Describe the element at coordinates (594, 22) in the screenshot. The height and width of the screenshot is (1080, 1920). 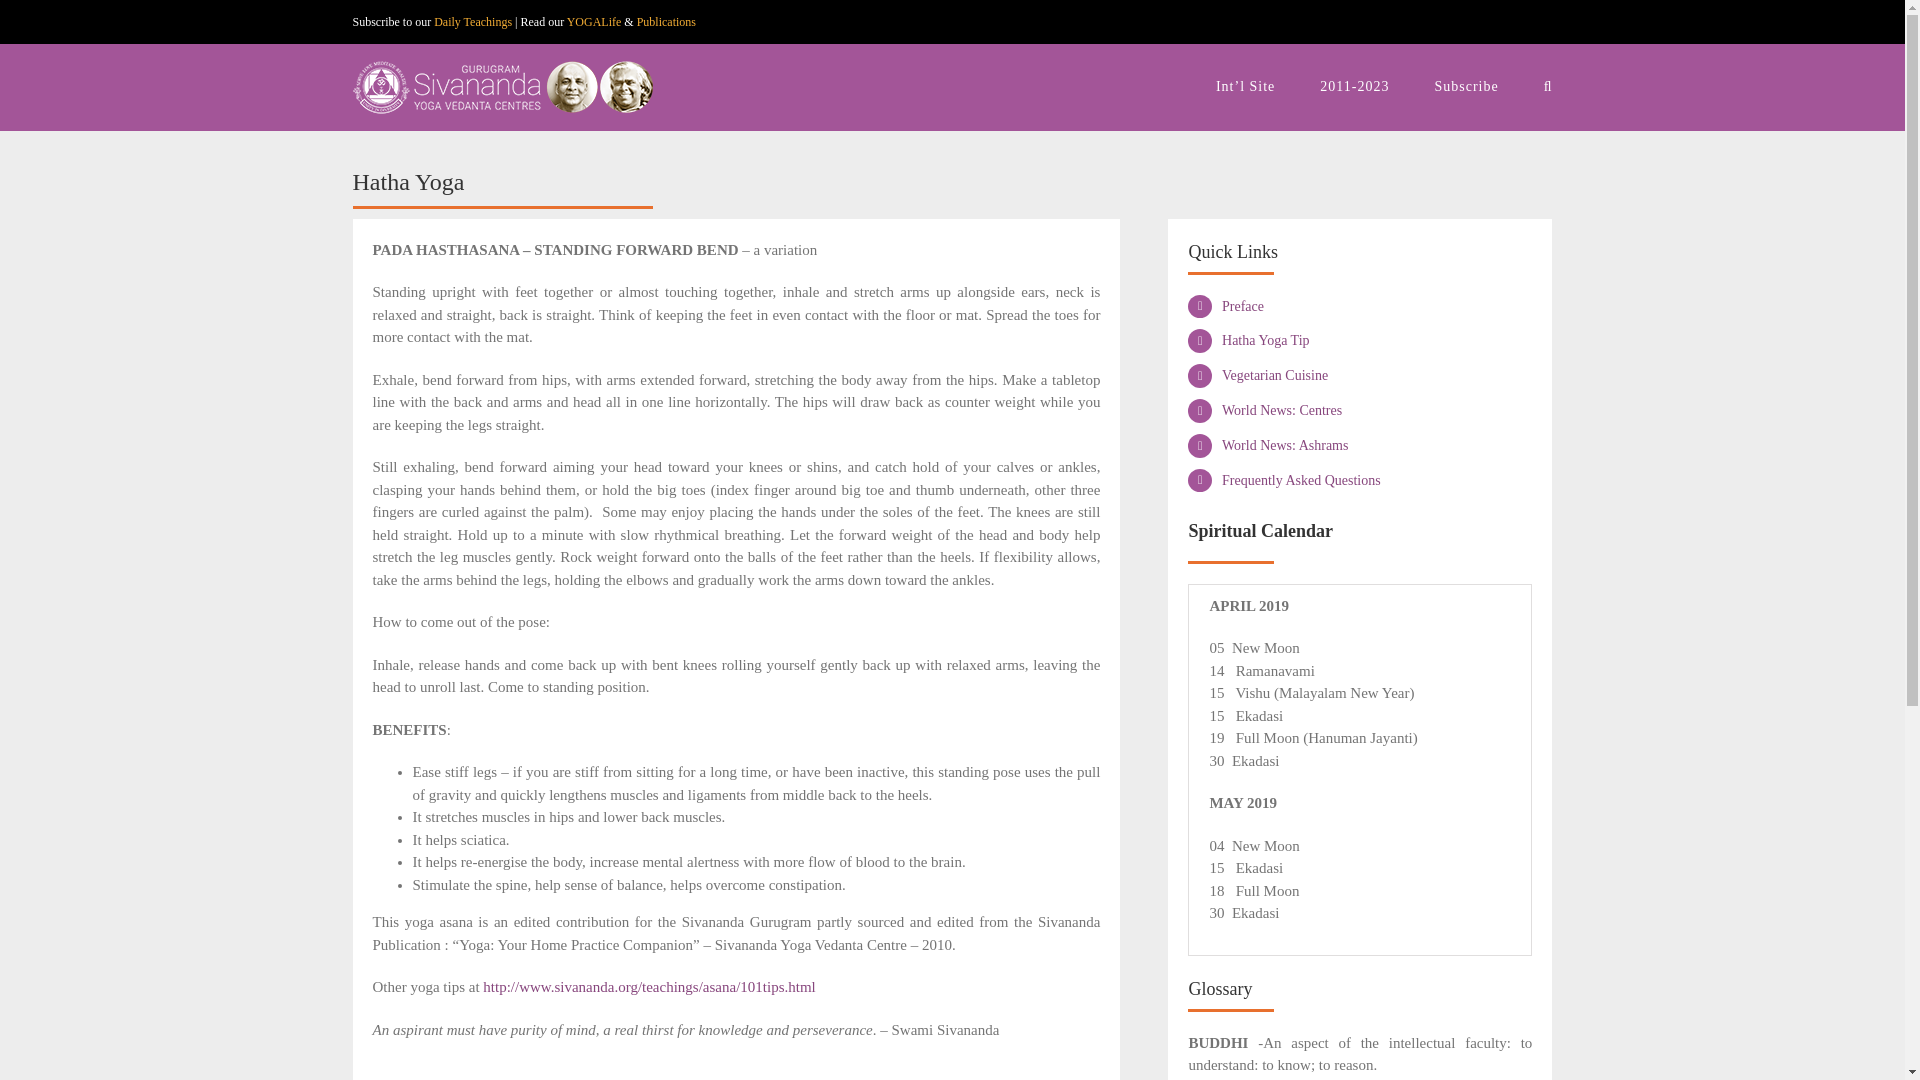
I see `YOGALife` at that location.